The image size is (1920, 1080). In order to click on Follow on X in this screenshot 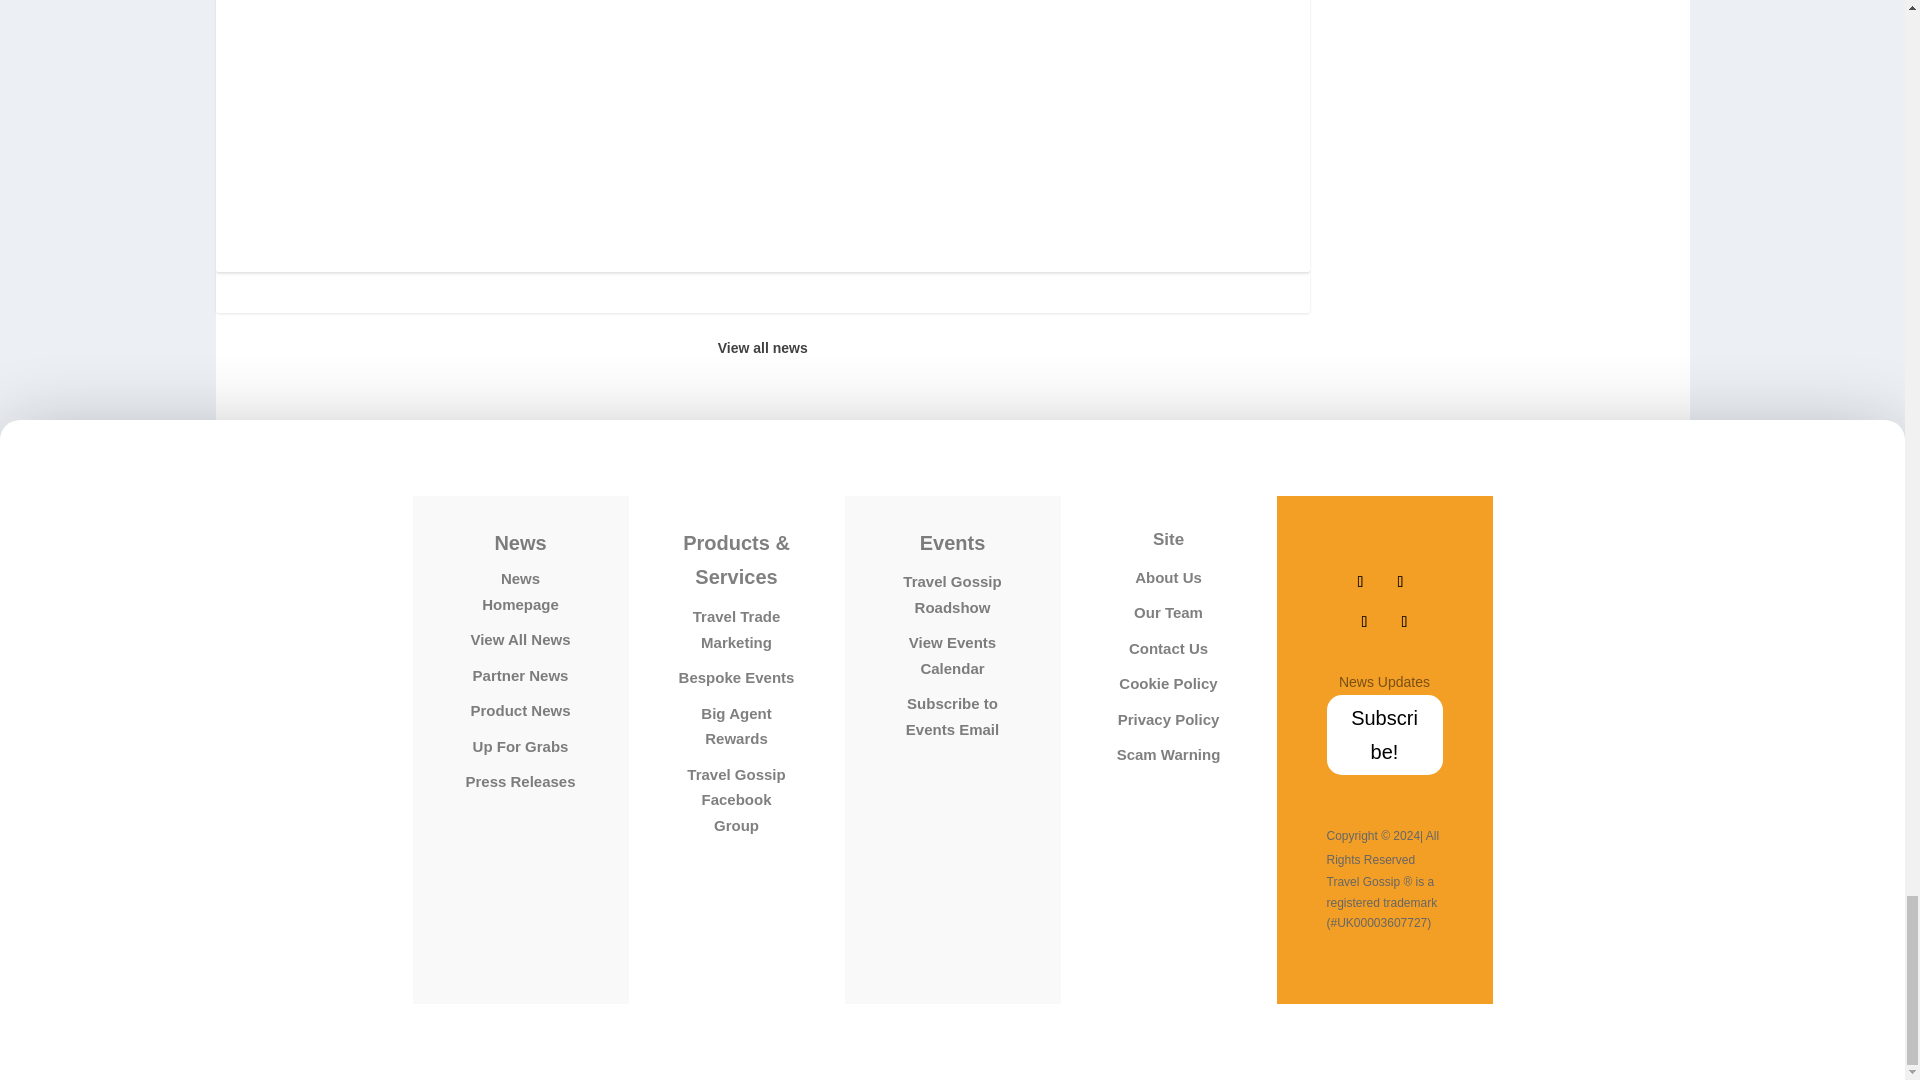, I will do `click(1400, 582)`.